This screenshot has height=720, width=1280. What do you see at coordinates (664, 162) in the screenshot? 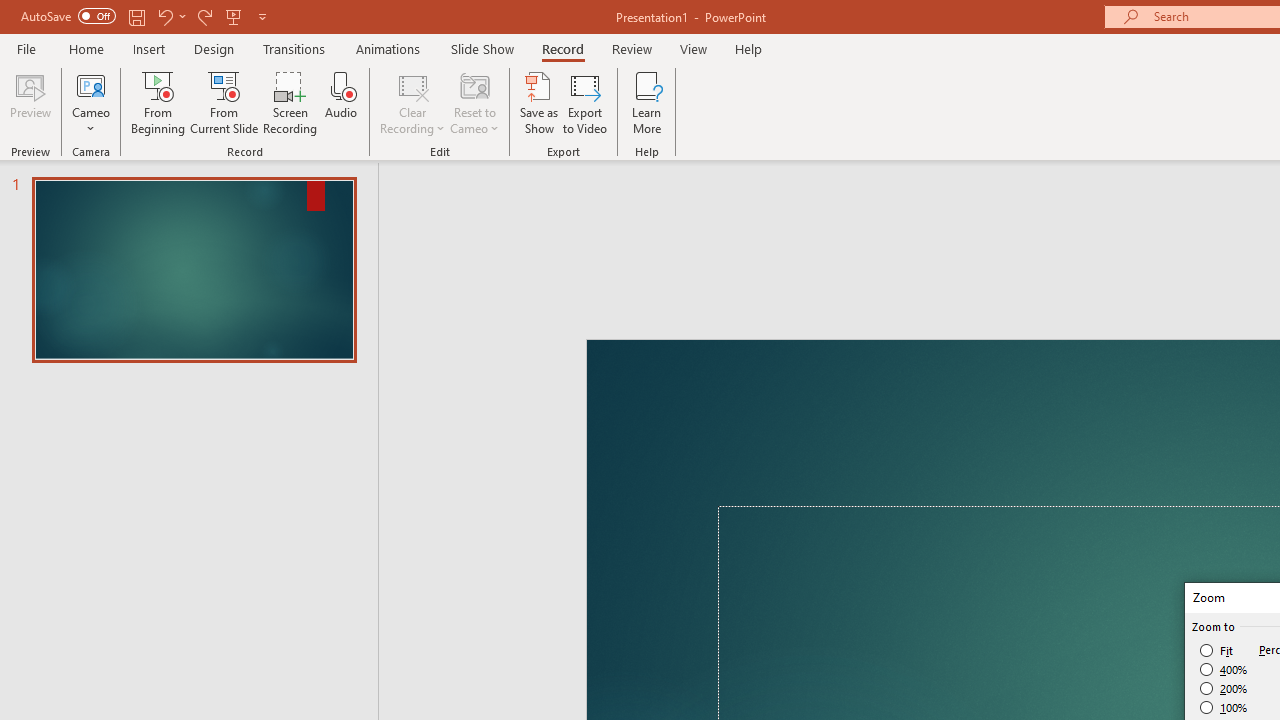
I see `Highlight Merge Fields` at bounding box center [664, 162].